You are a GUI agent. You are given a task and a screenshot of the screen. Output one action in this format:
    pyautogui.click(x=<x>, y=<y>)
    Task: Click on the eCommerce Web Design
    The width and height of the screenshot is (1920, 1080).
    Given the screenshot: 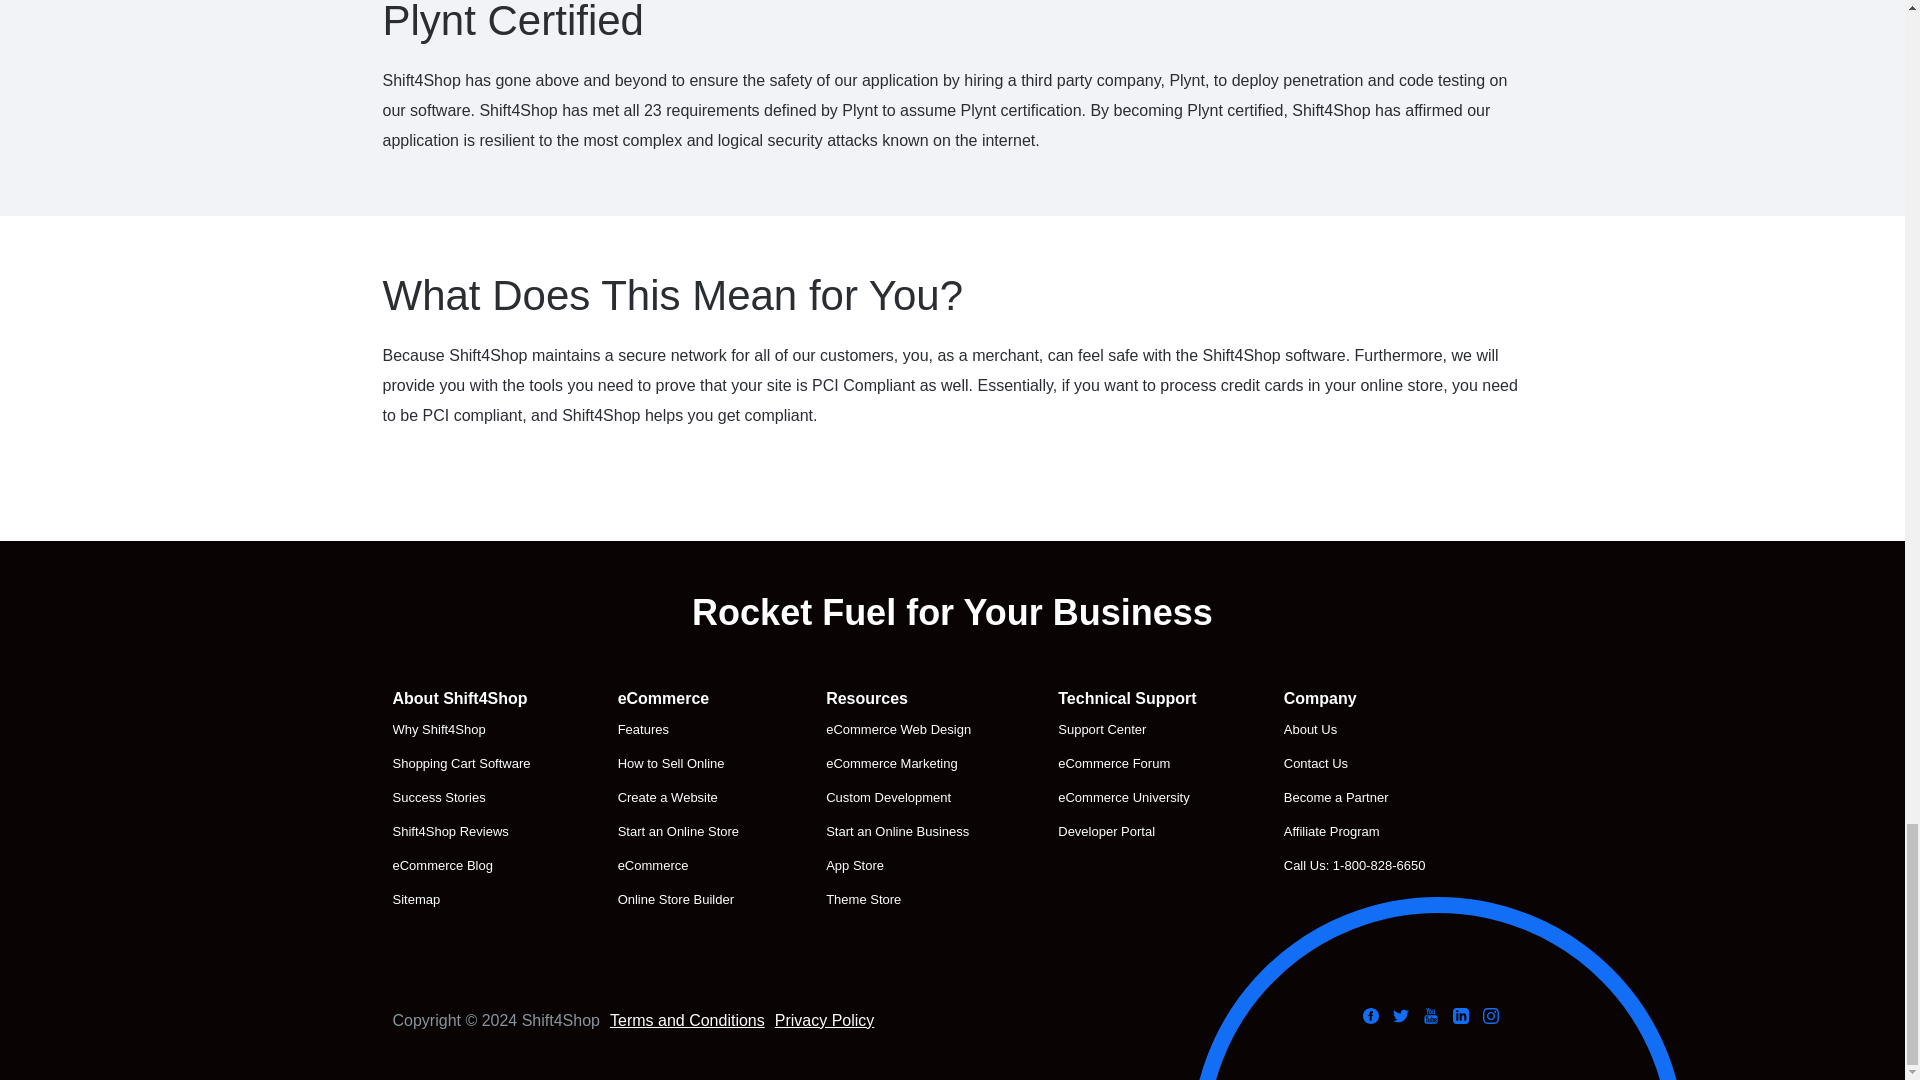 What is the action you would take?
    pyautogui.click(x=898, y=730)
    